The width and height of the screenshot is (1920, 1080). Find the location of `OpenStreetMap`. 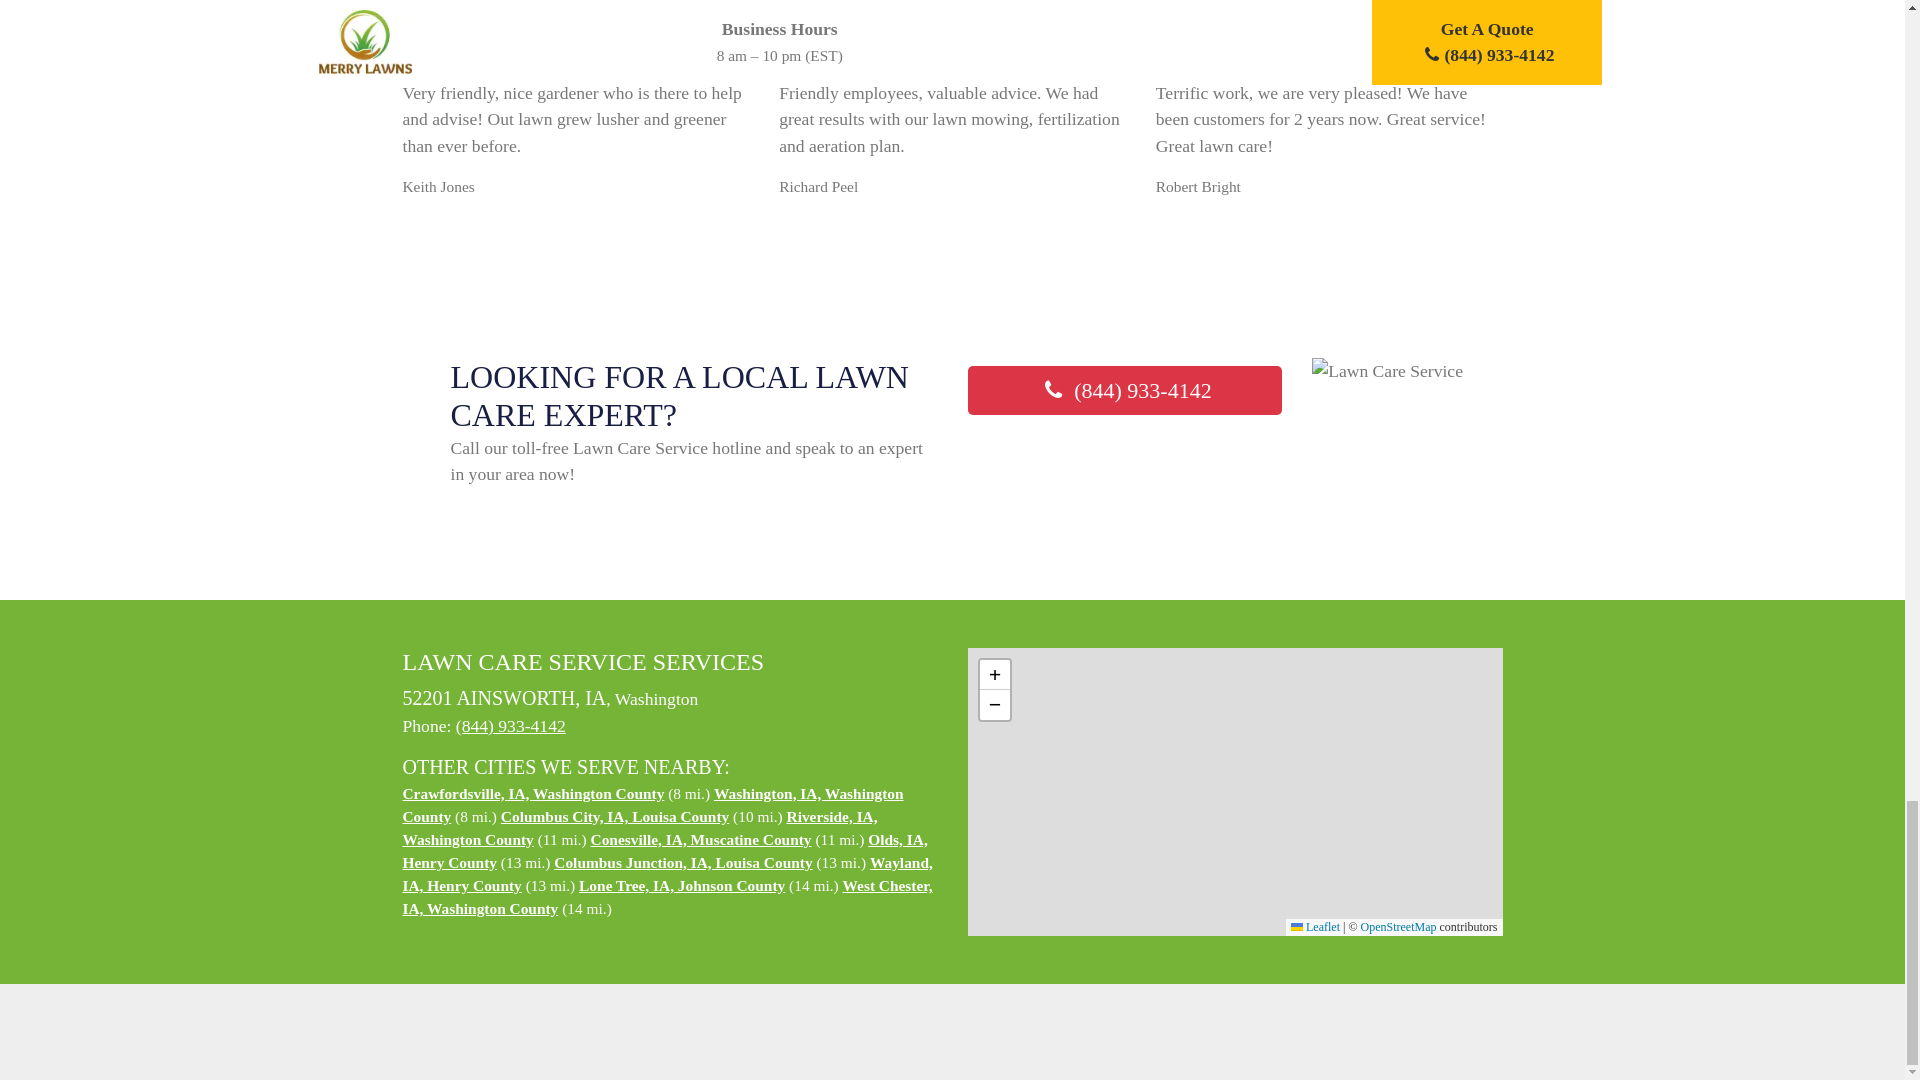

OpenStreetMap is located at coordinates (1398, 927).